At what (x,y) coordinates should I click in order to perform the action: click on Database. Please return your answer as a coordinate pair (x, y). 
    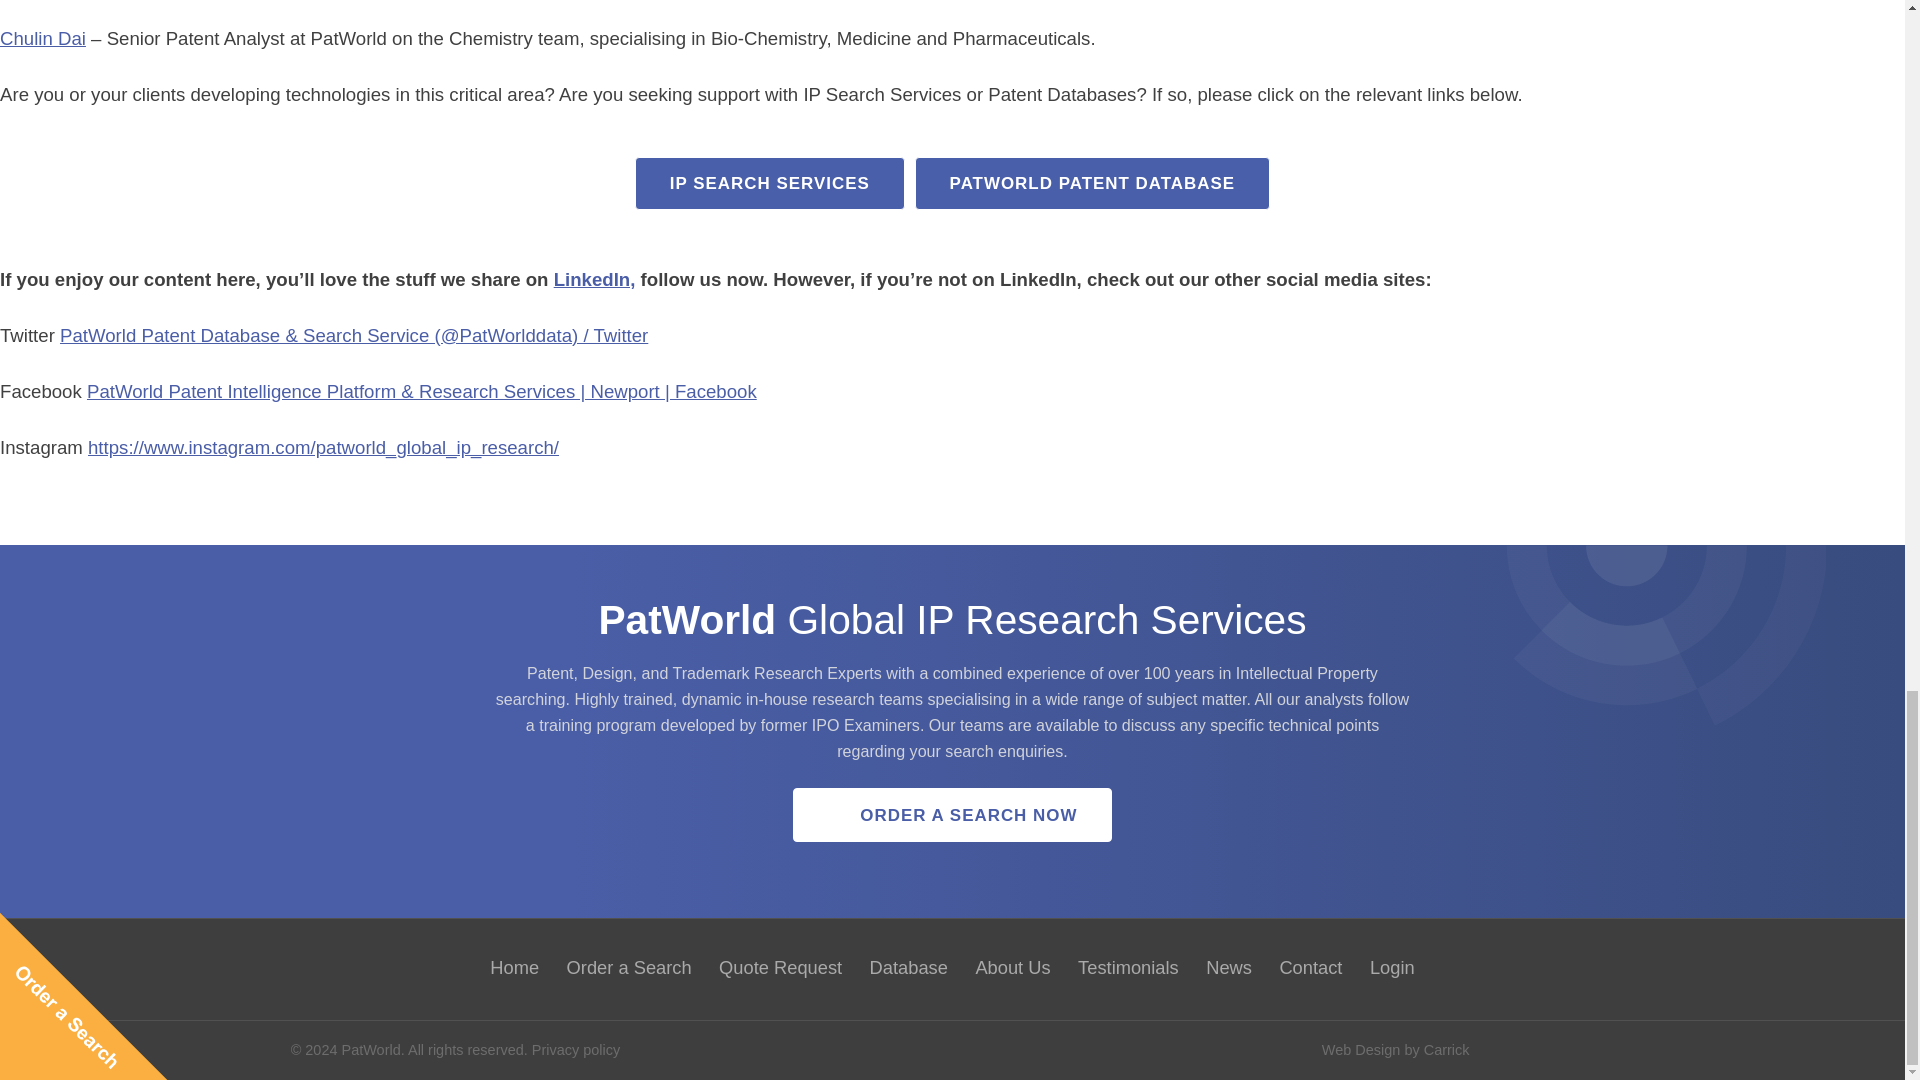
    Looking at the image, I should click on (908, 967).